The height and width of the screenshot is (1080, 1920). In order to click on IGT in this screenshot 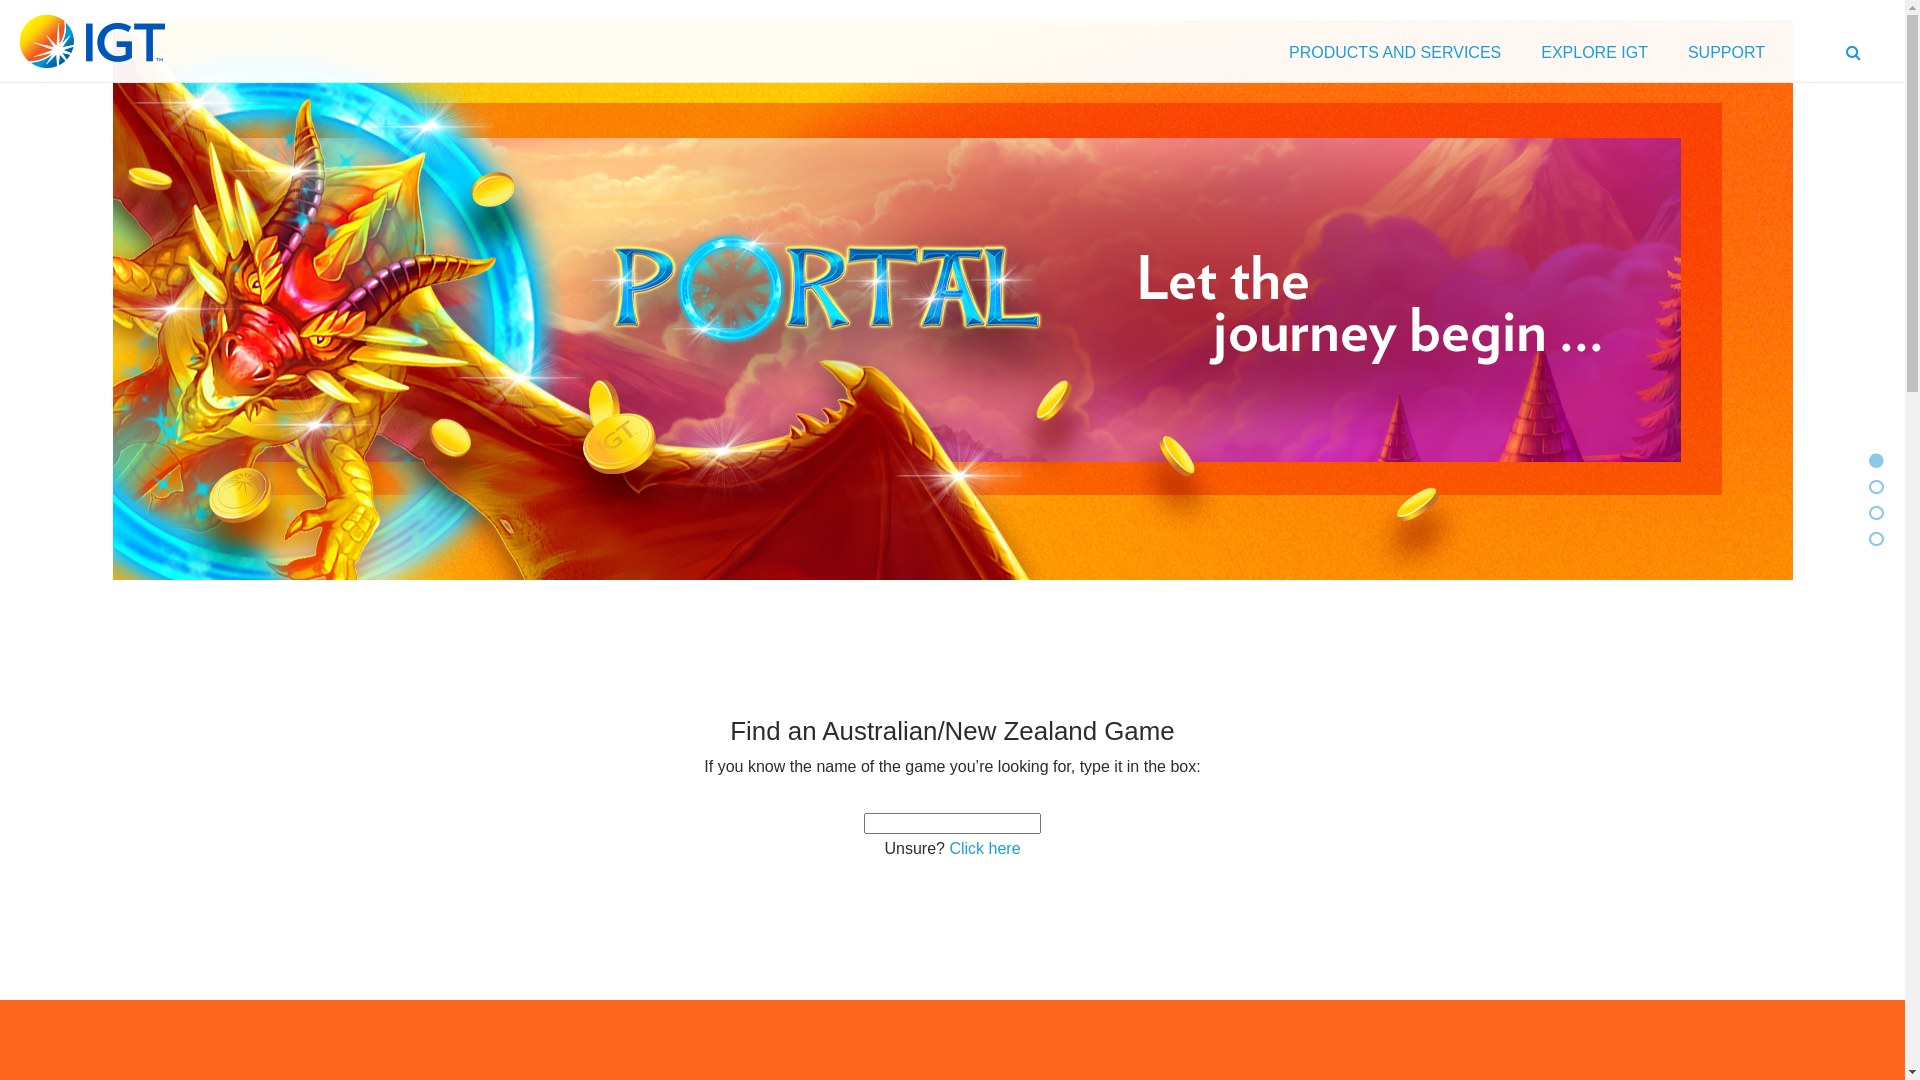, I will do `click(92, 42)`.